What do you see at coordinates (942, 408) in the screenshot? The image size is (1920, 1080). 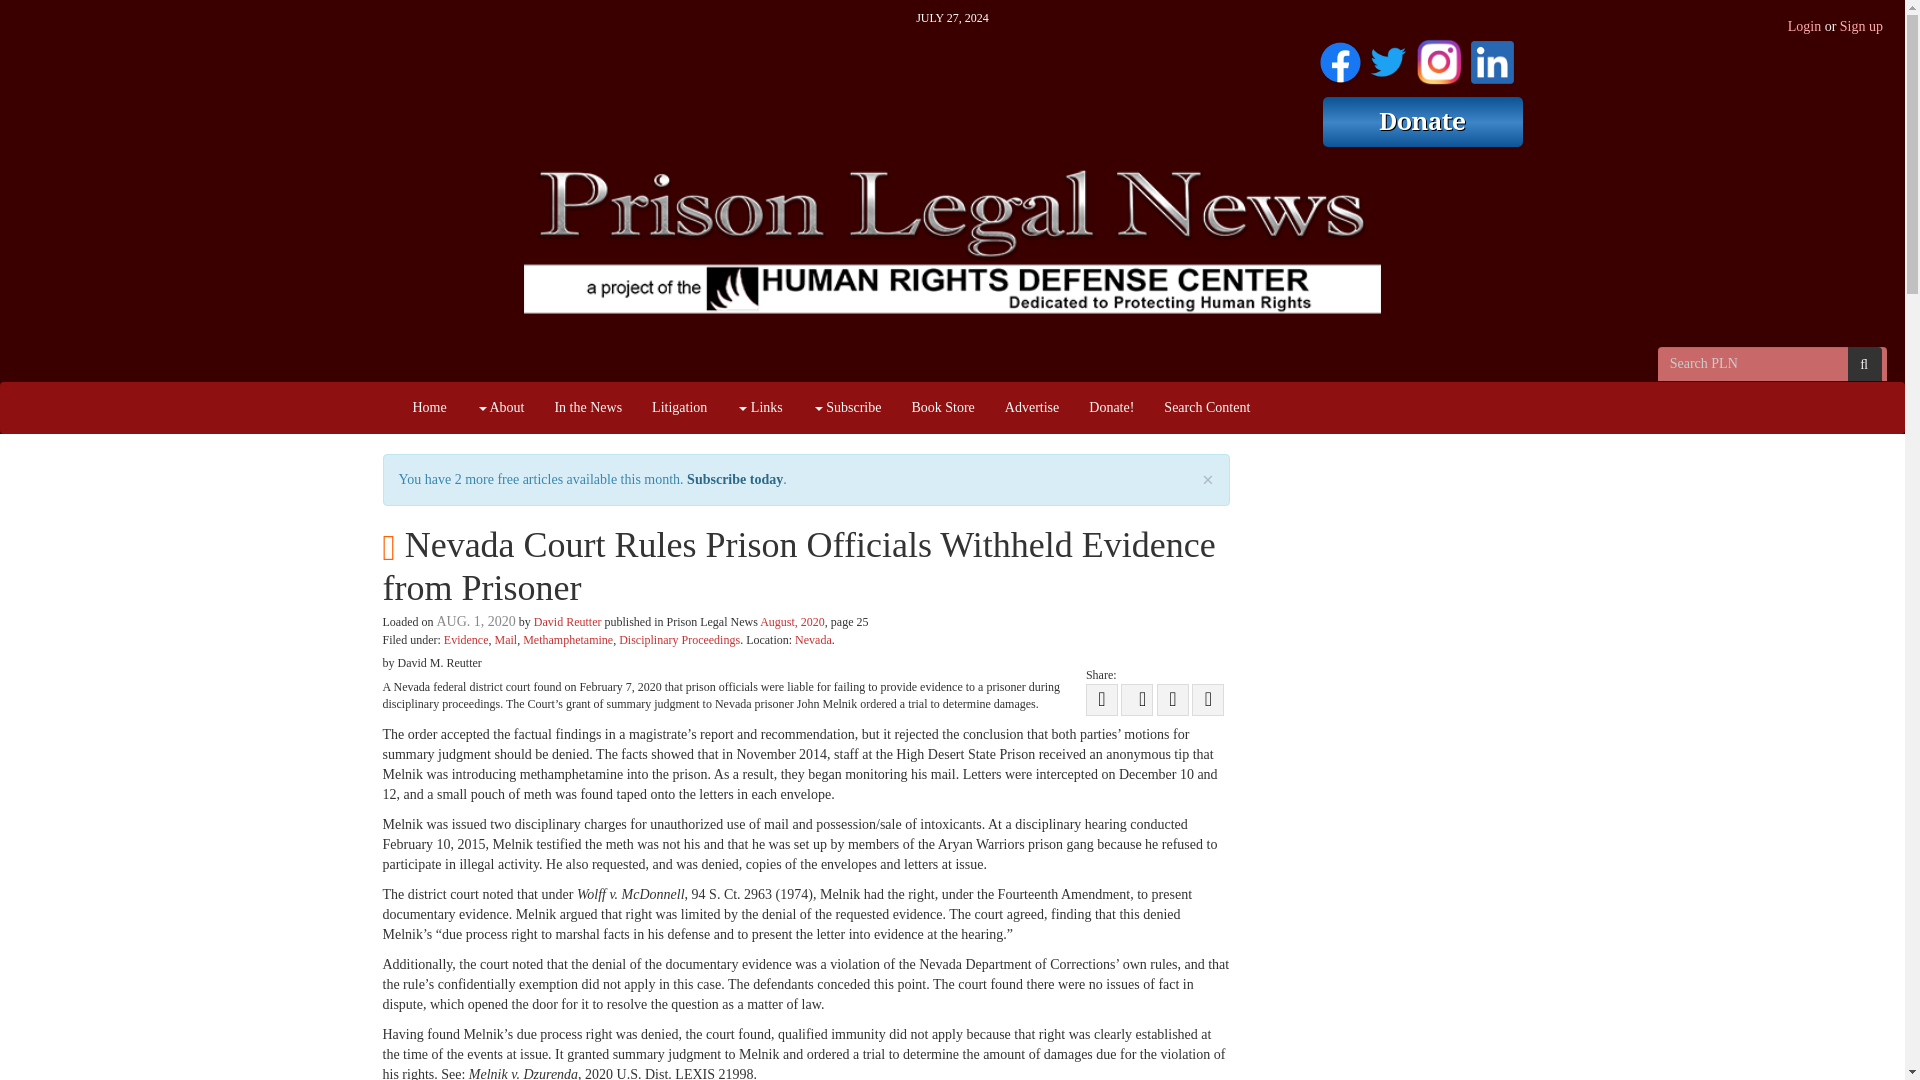 I see `Book Store` at bounding box center [942, 408].